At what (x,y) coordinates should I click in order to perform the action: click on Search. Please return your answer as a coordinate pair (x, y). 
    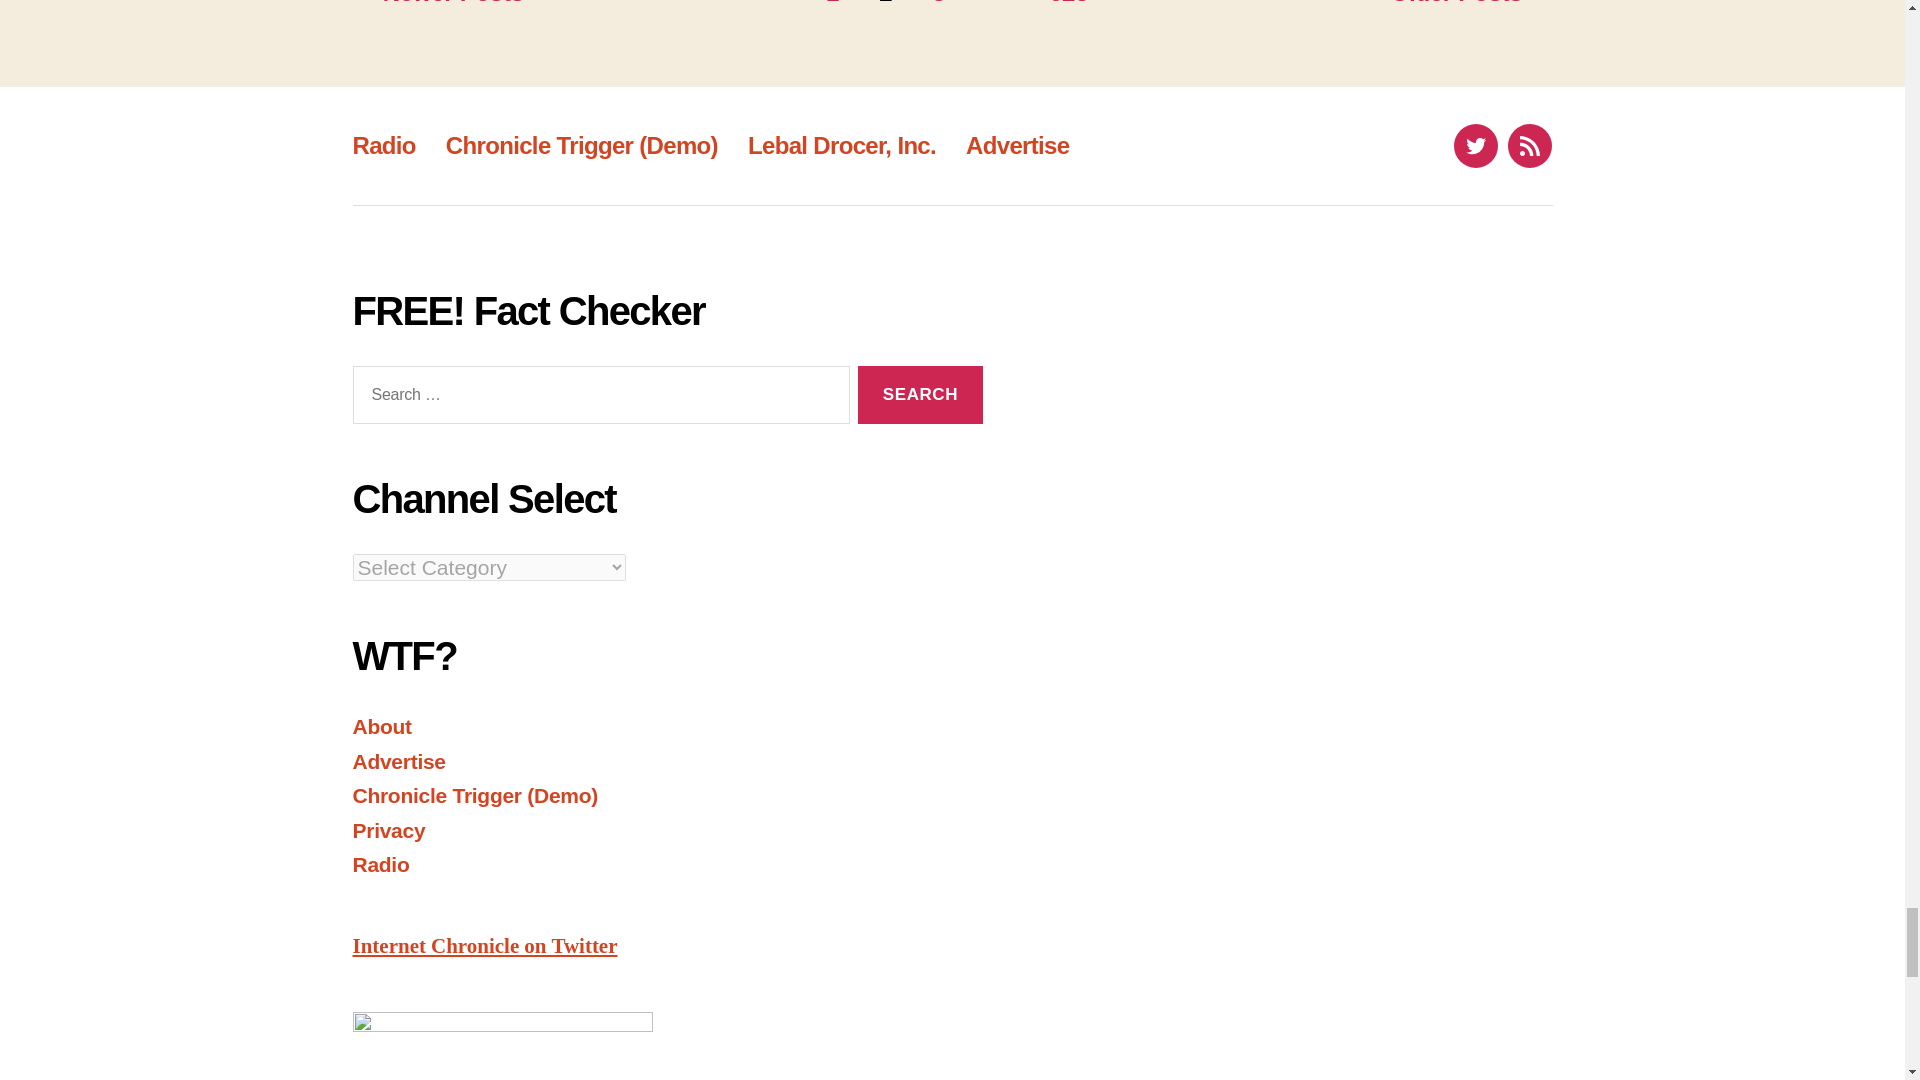
    Looking at the image, I should click on (920, 396).